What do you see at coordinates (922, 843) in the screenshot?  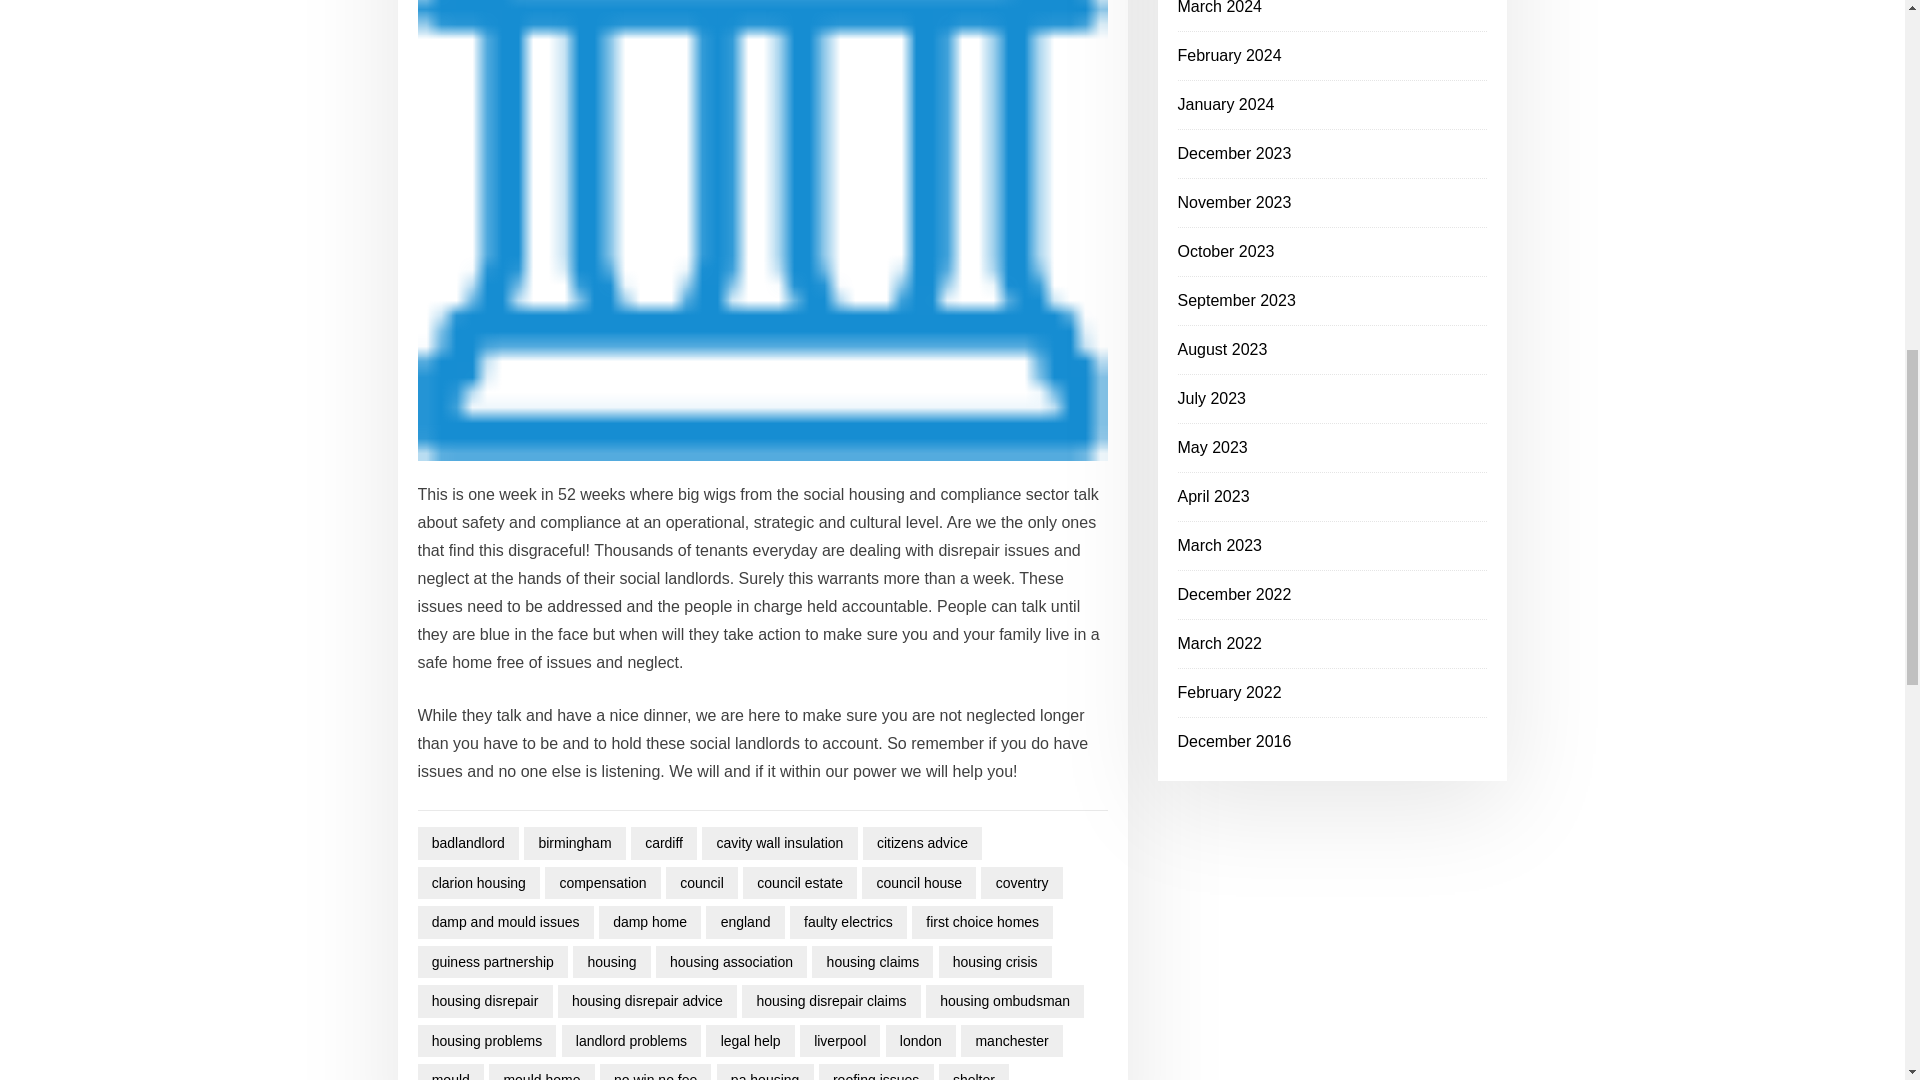 I see `citizens advice` at bounding box center [922, 843].